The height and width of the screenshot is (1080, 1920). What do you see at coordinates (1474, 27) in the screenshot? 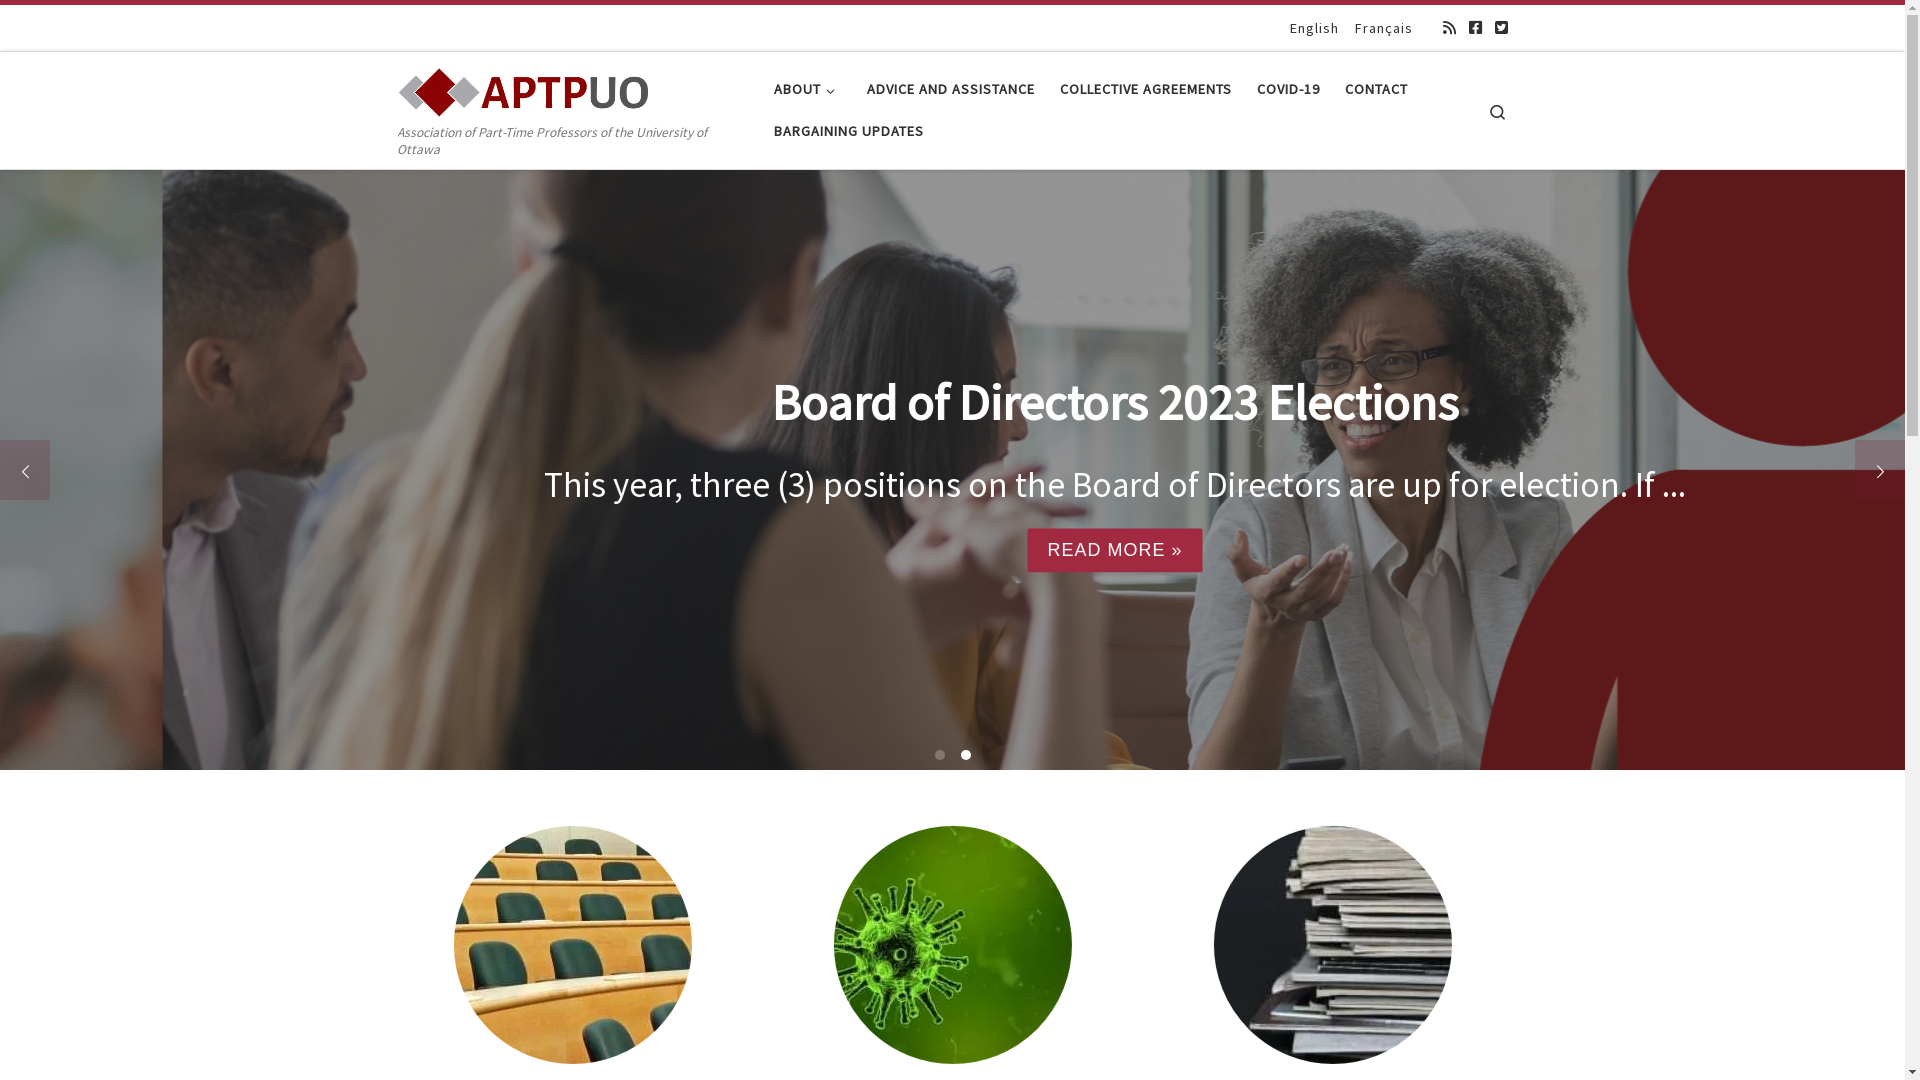
I see `Follow us on Facebook-square` at bounding box center [1474, 27].